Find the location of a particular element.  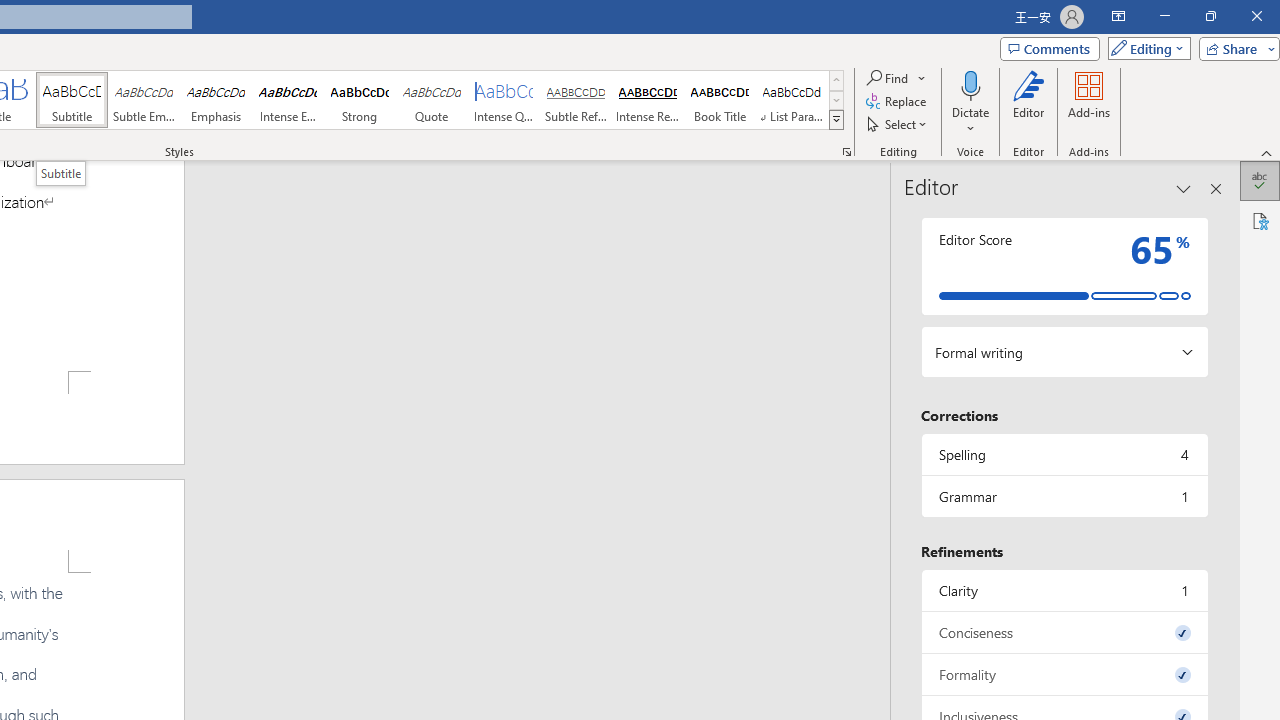

Share is located at coordinates (1235, 48).